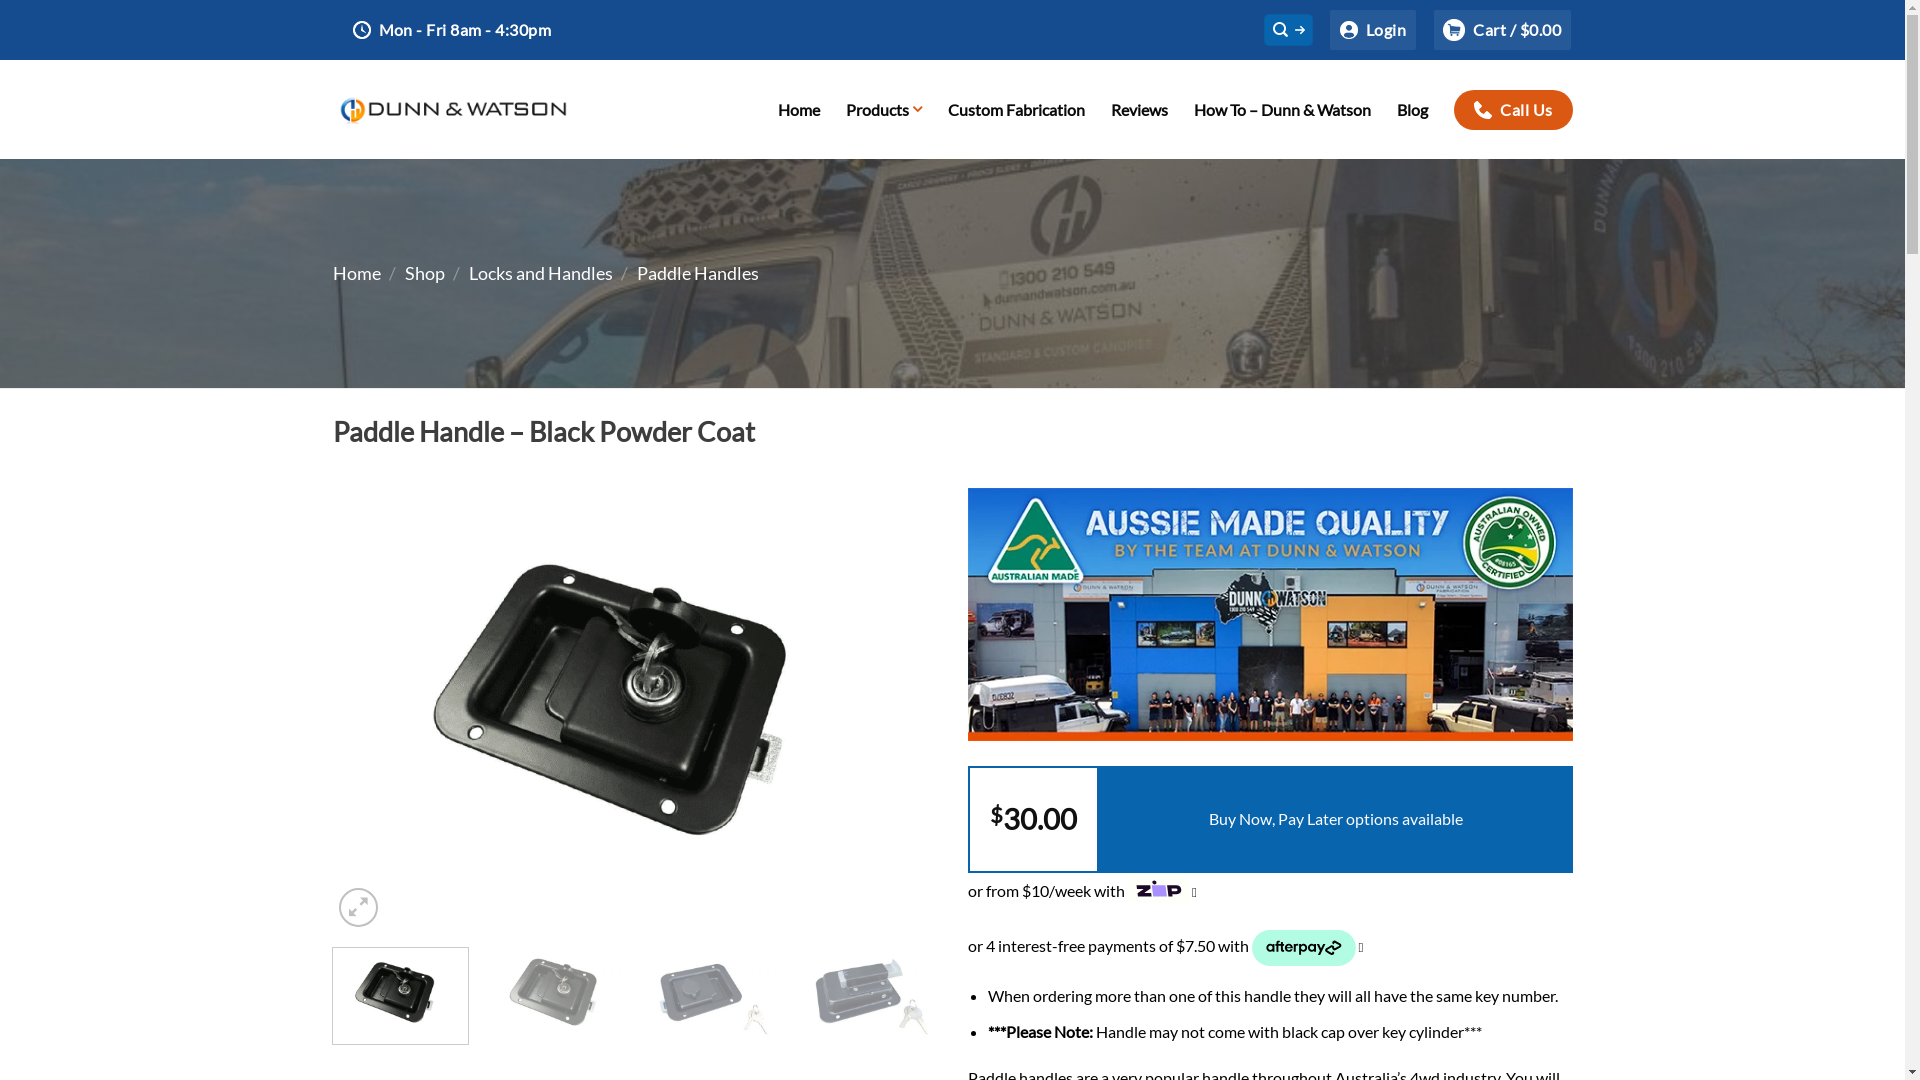  What do you see at coordinates (698, 273) in the screenshot?
I see `Paddle Handles` at bounding box center [698, 273].